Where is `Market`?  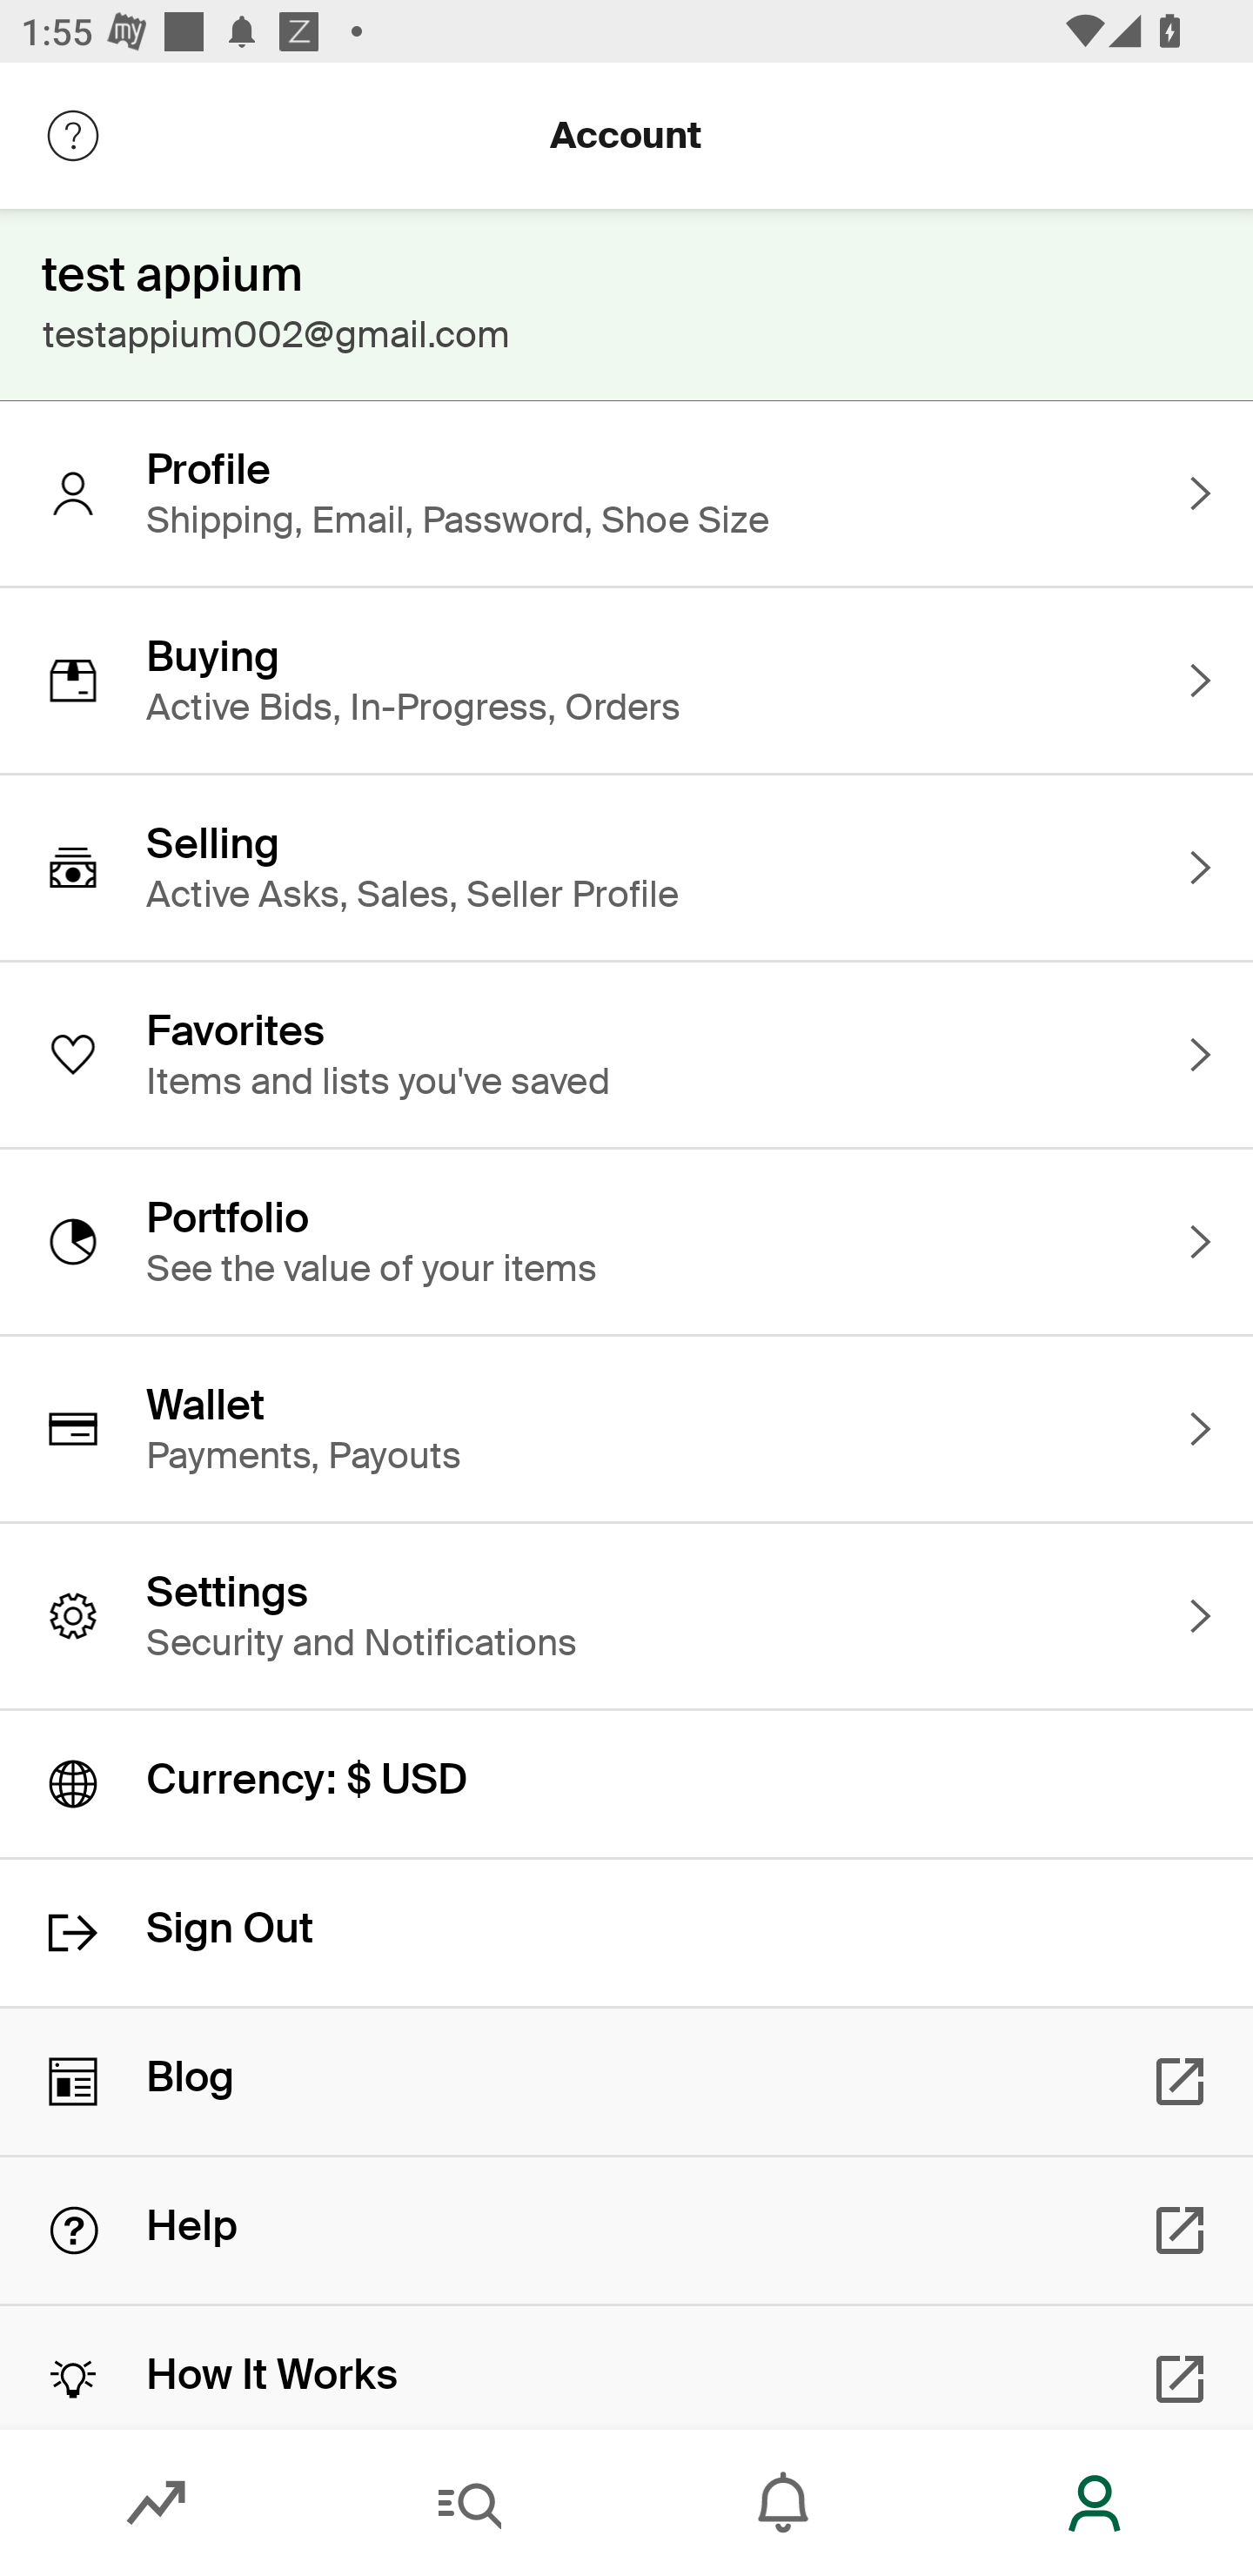
Market is located at coordinates (157, 2503).